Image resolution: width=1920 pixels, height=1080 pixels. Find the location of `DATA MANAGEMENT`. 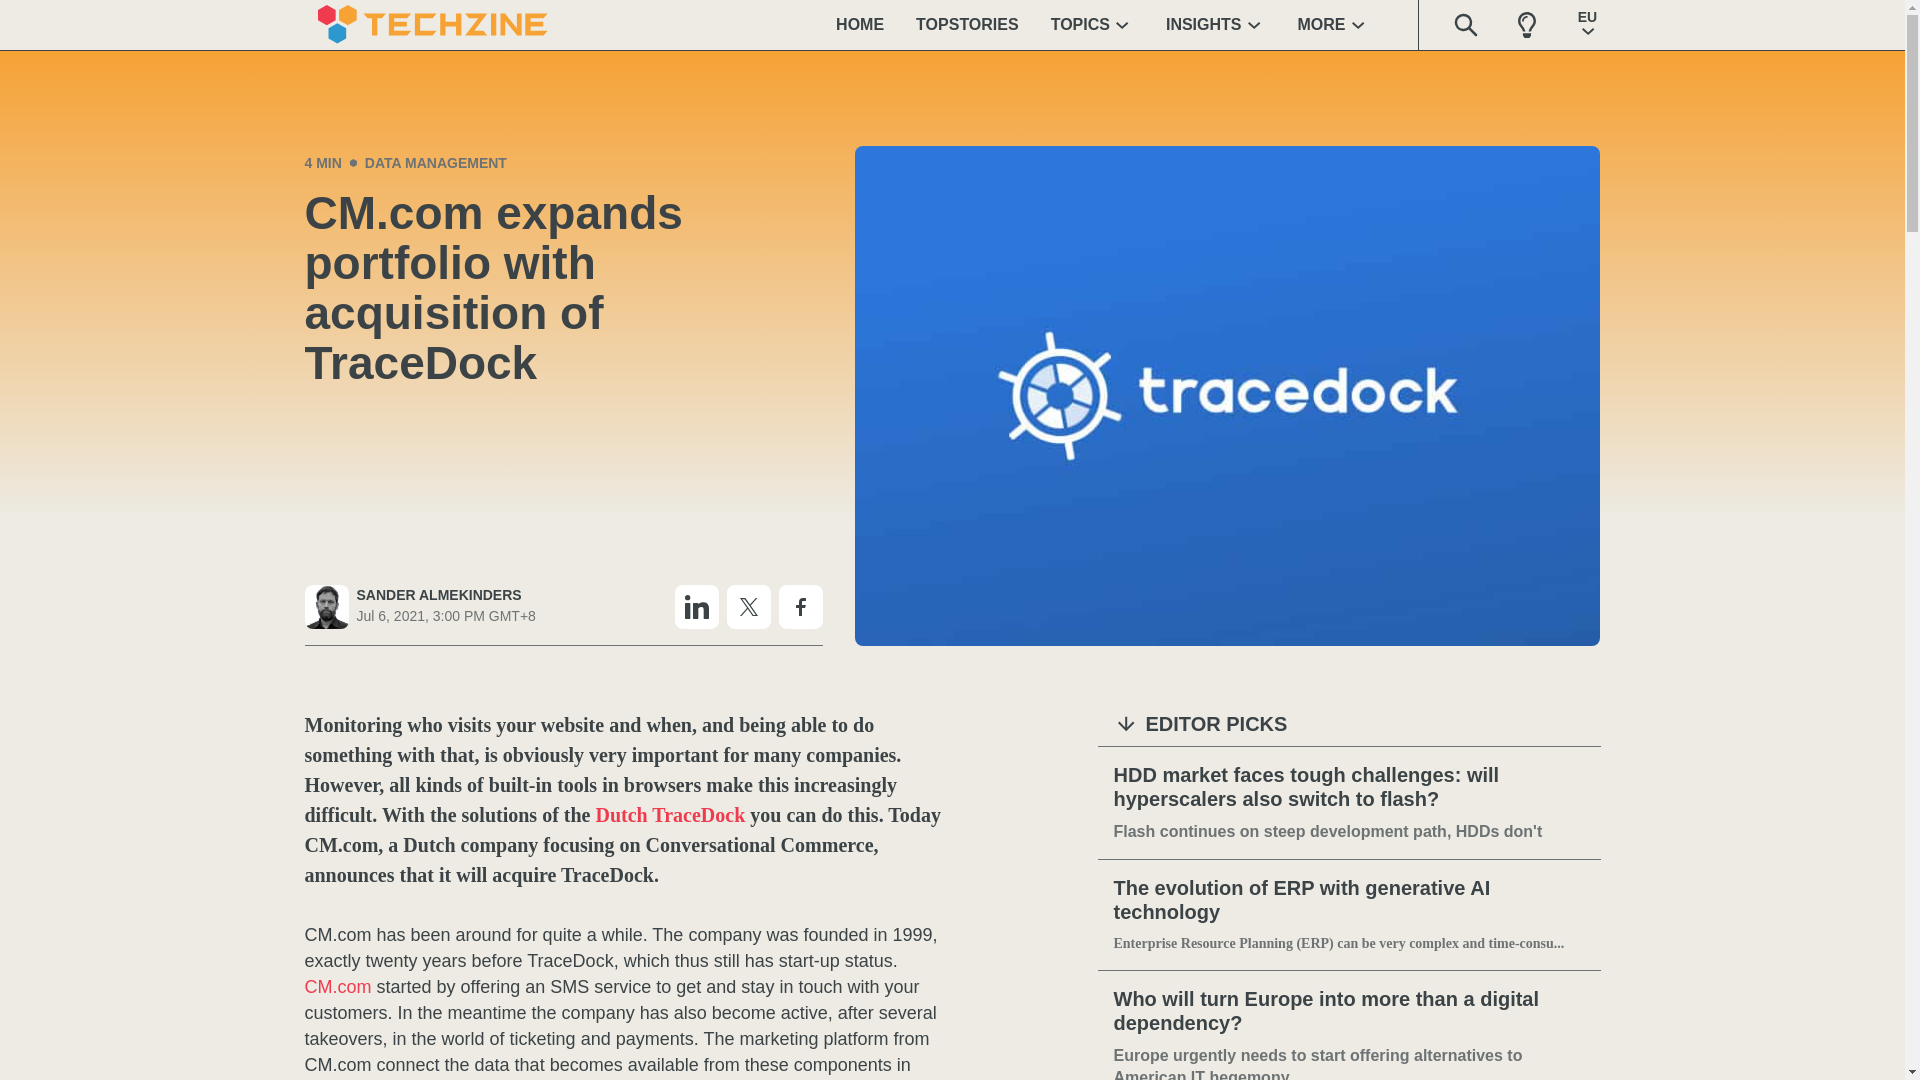

DATA MANAGEMENT is located at coordinates (435, 162).